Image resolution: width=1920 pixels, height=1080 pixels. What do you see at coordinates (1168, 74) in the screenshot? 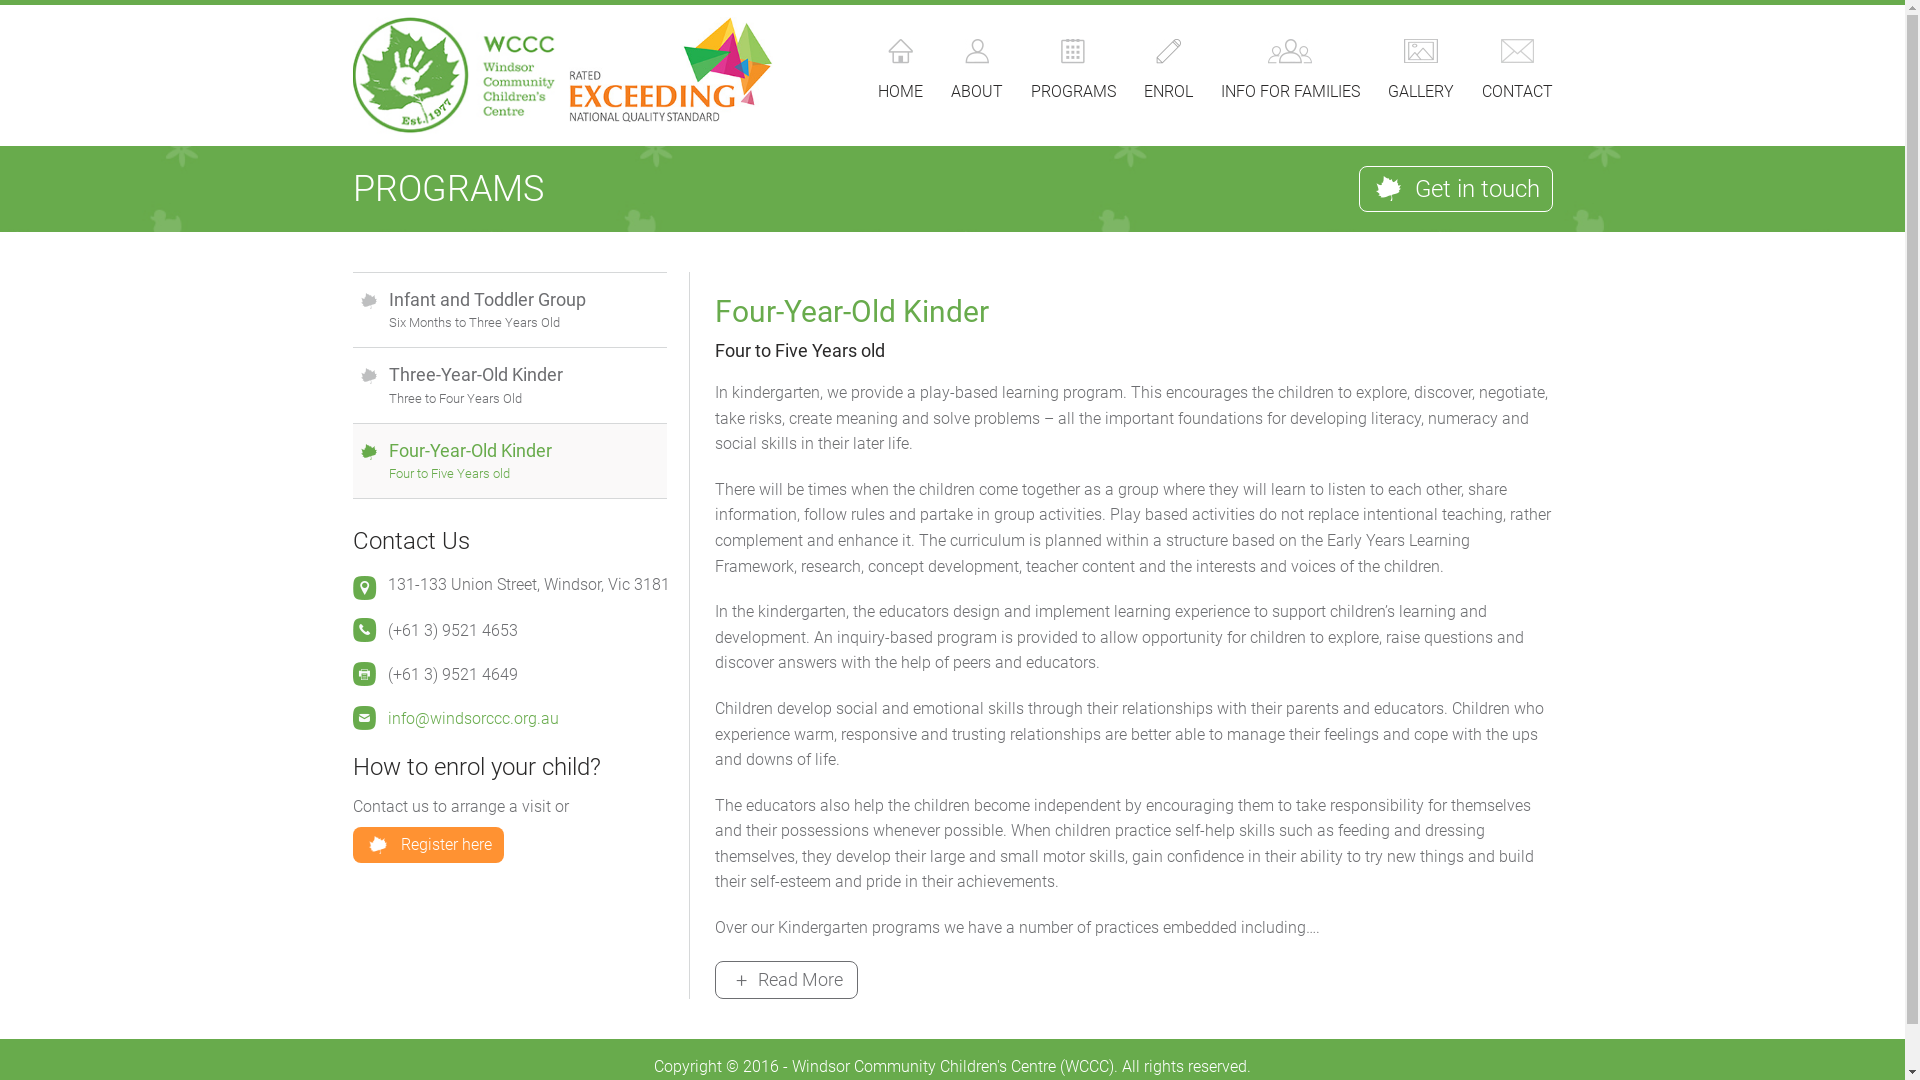
I see `ENROL` at bounding box center [1168, 74].